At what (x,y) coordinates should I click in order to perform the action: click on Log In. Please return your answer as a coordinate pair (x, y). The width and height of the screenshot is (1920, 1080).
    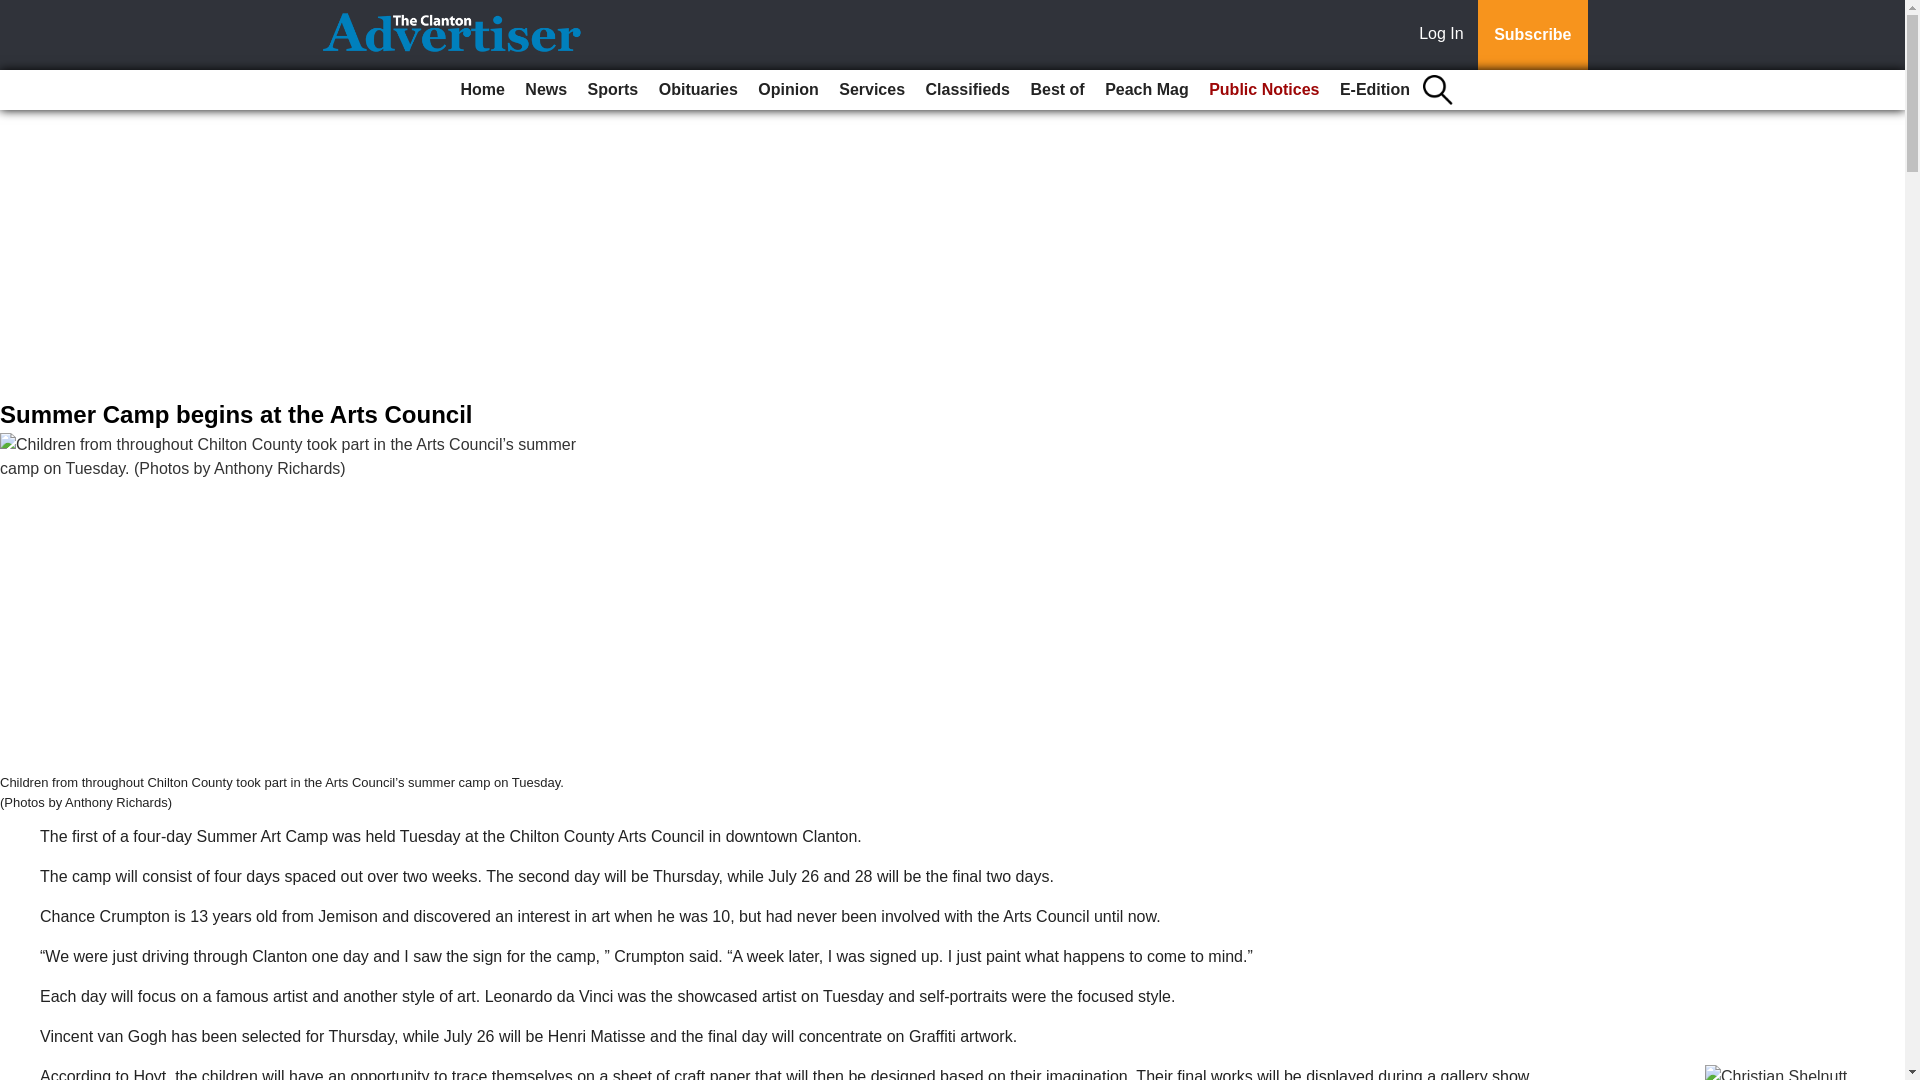
    Looking at the image, I should click on (1445, 35).